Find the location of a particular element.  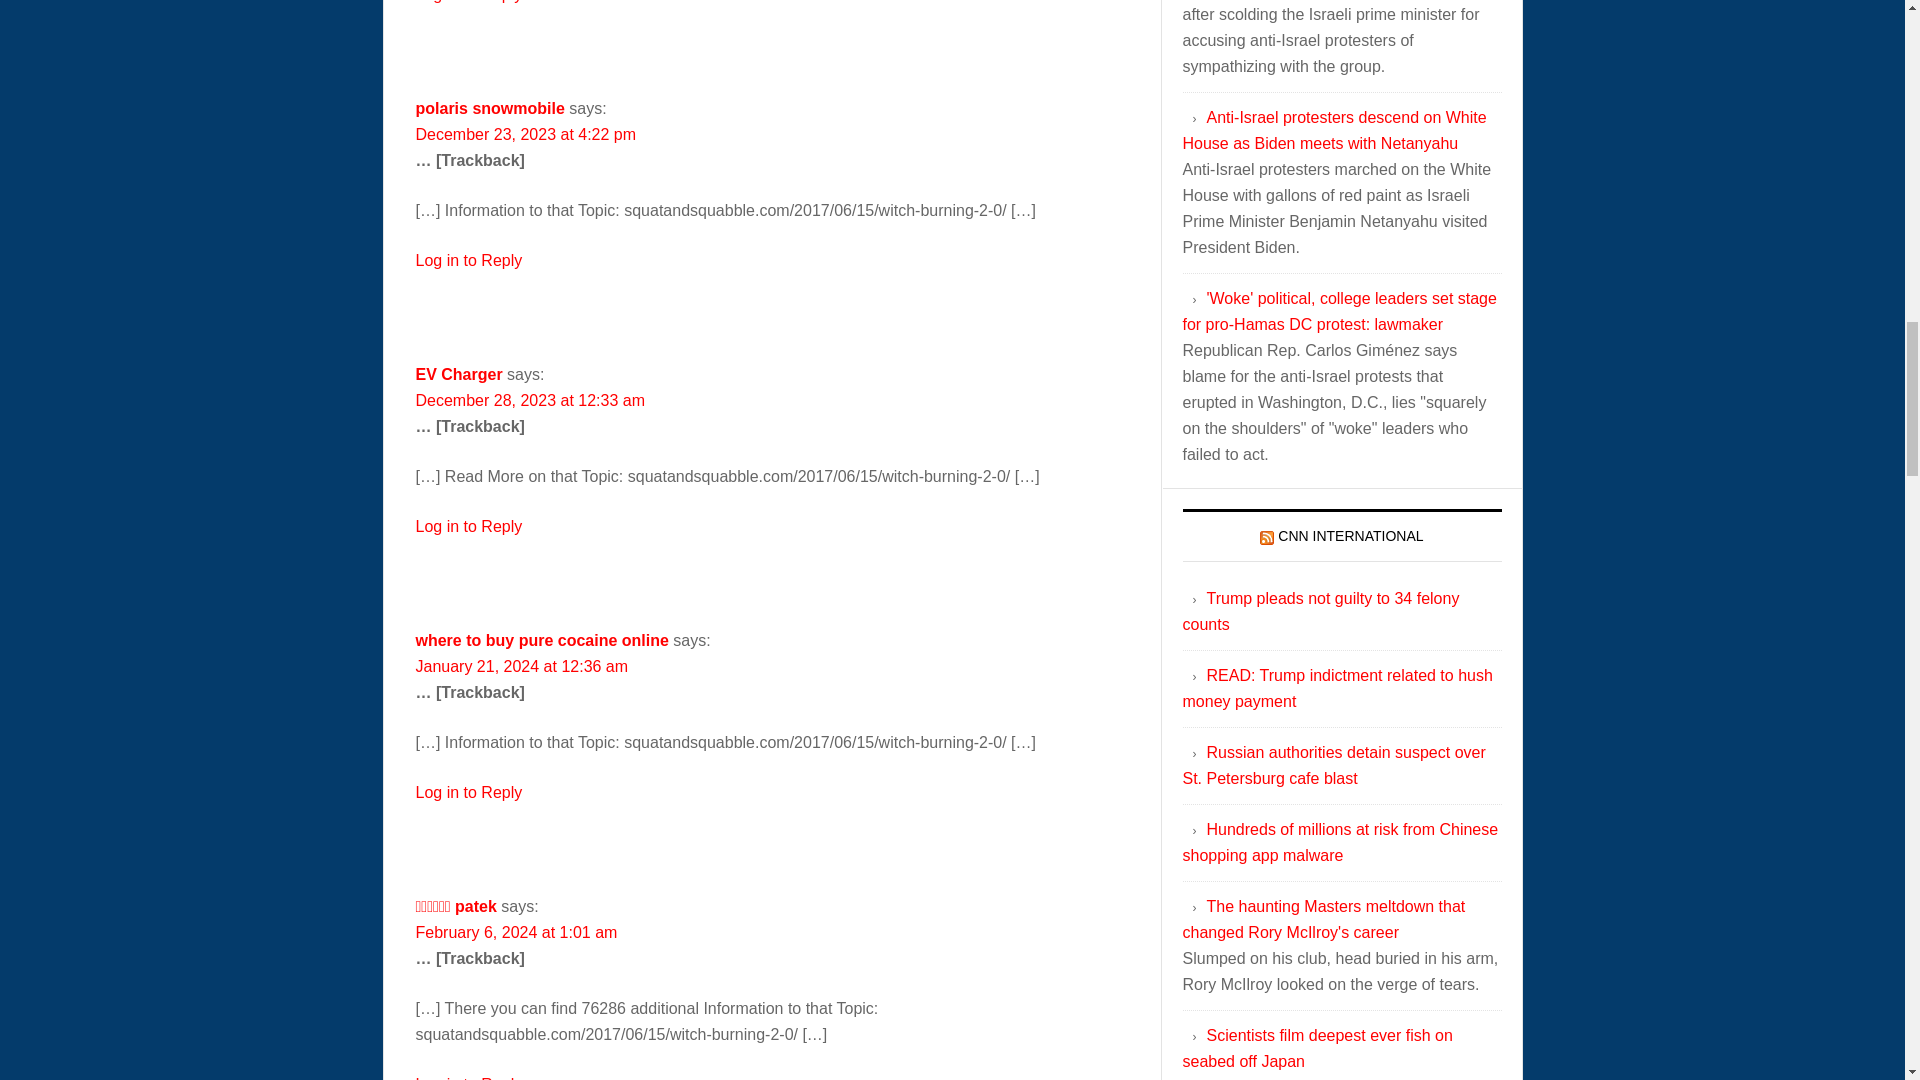

Log in to Reply is located at coordinates (469, 1078).